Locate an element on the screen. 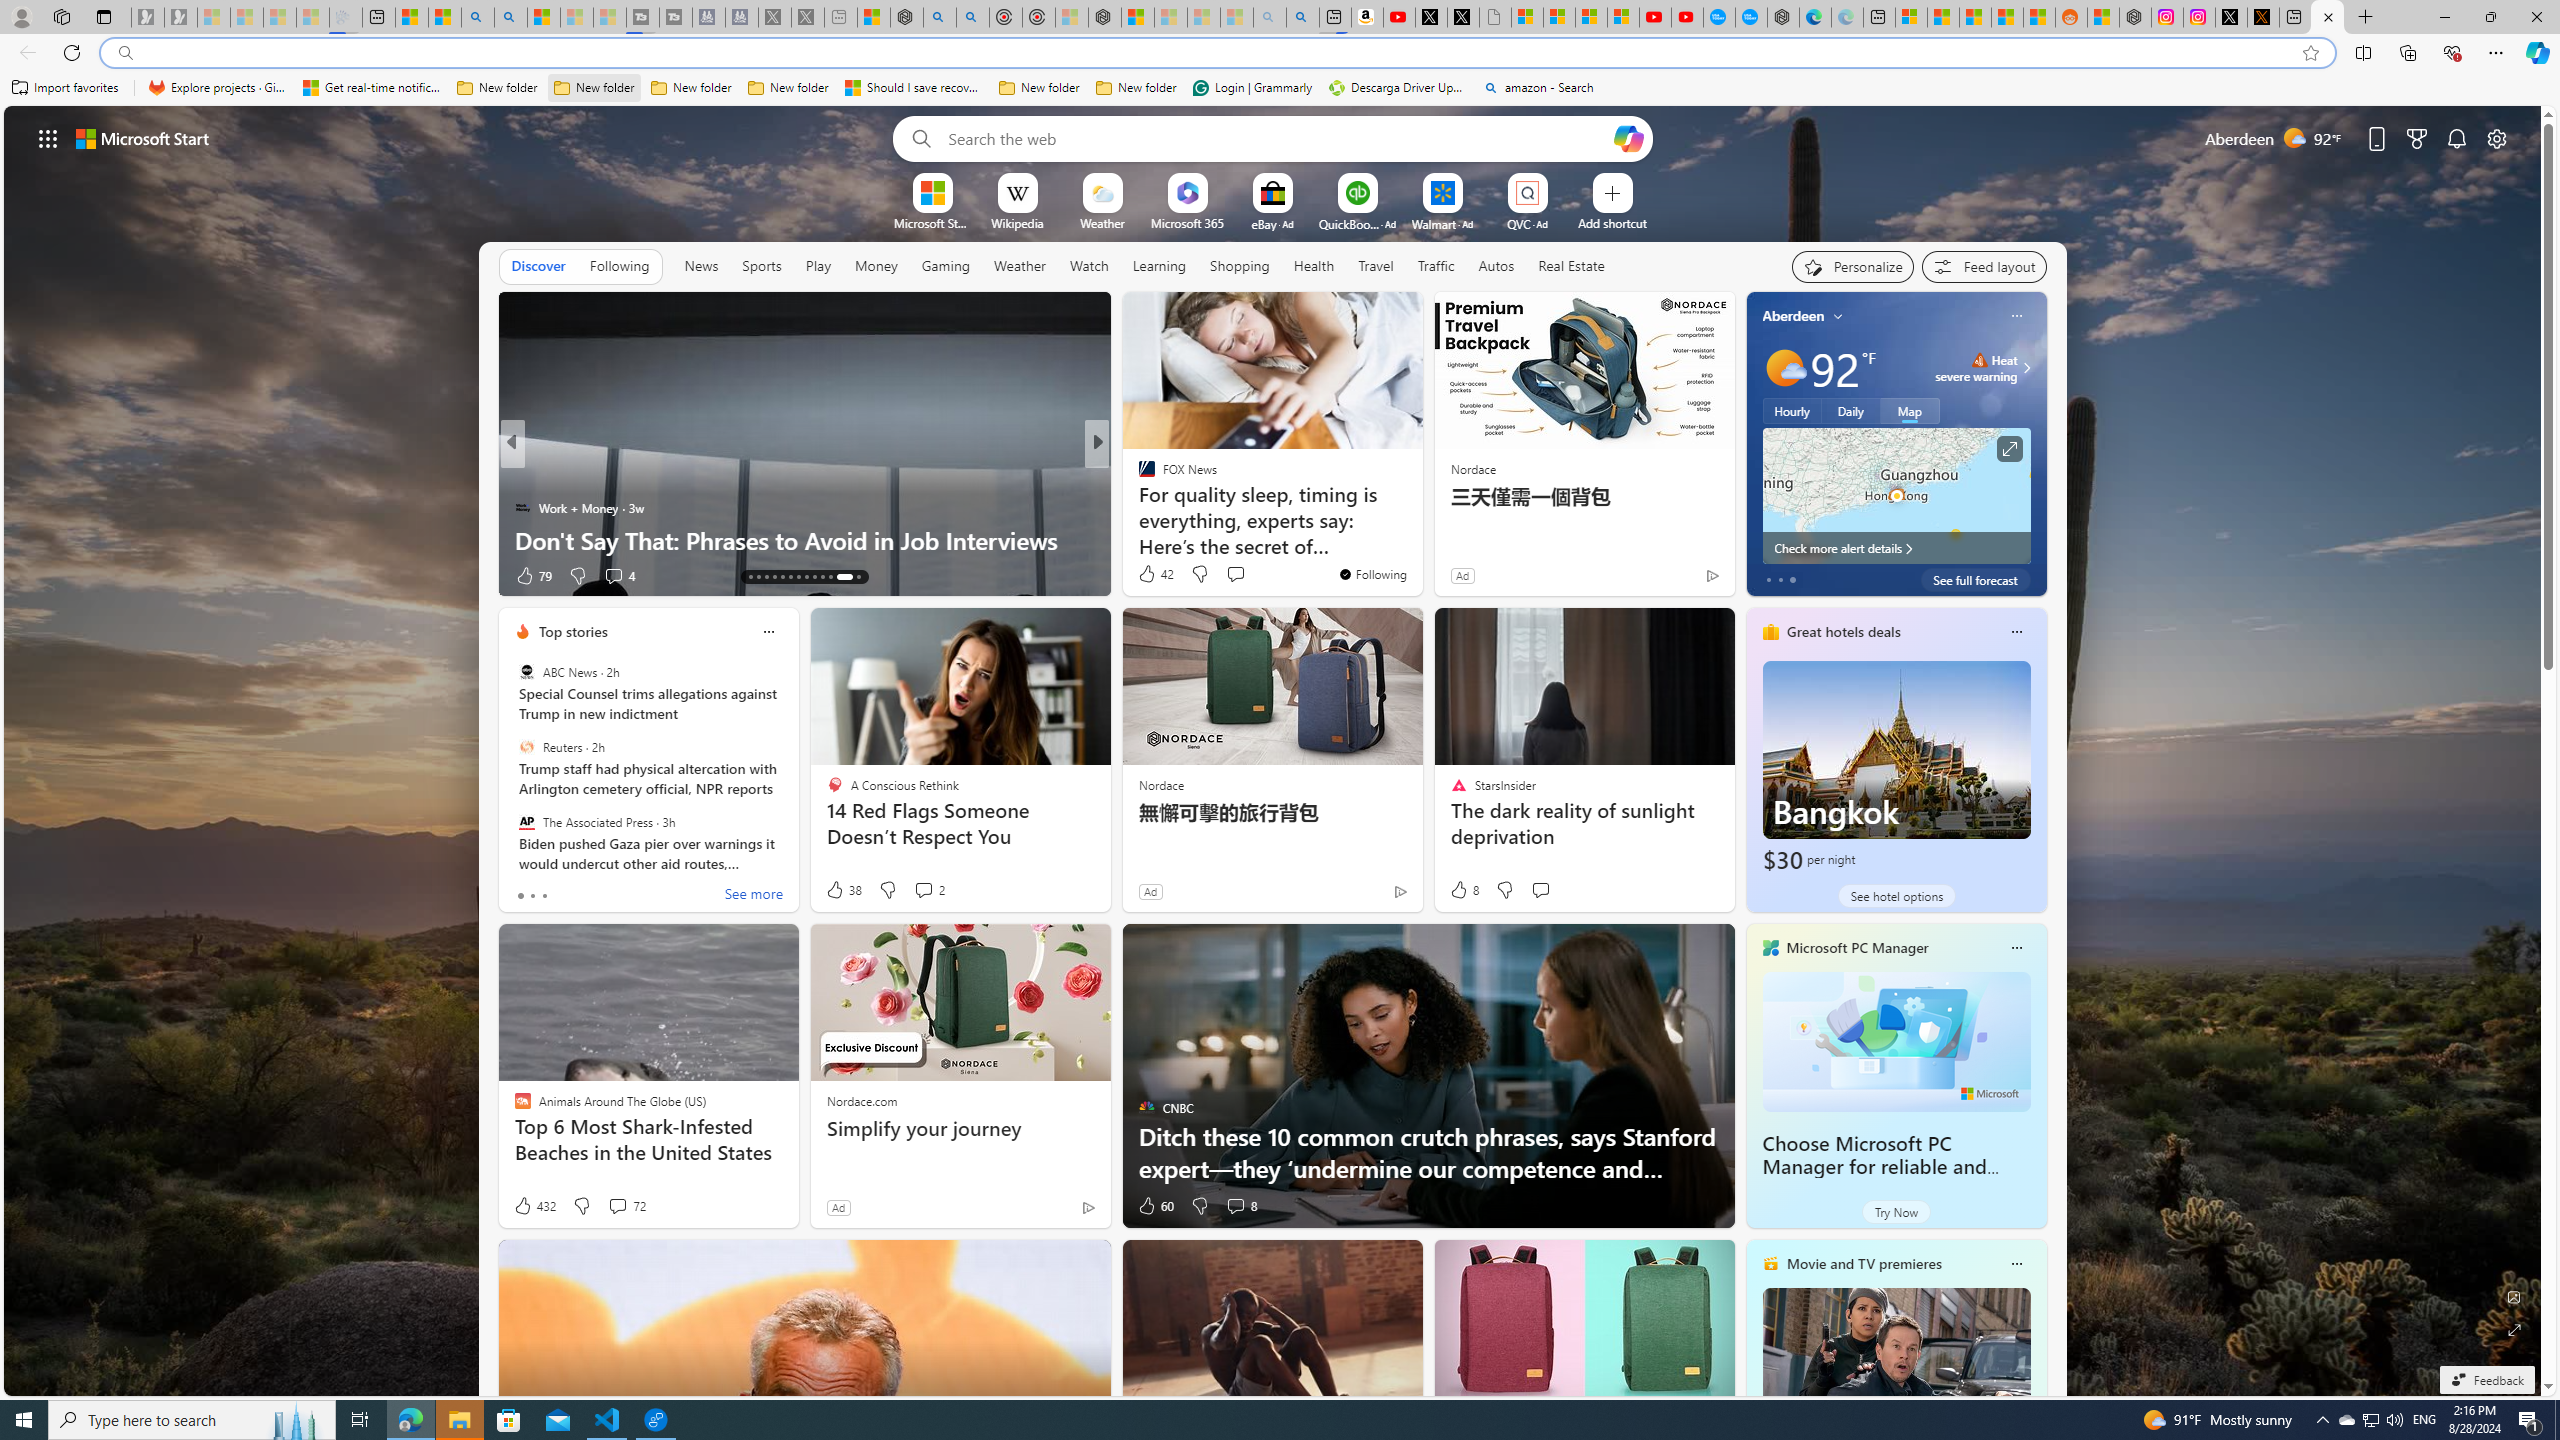 The image size is (2560, 1440). YouTube Kids - An App Created for Kids to Explore Content is located at coordinates (1688, 17).